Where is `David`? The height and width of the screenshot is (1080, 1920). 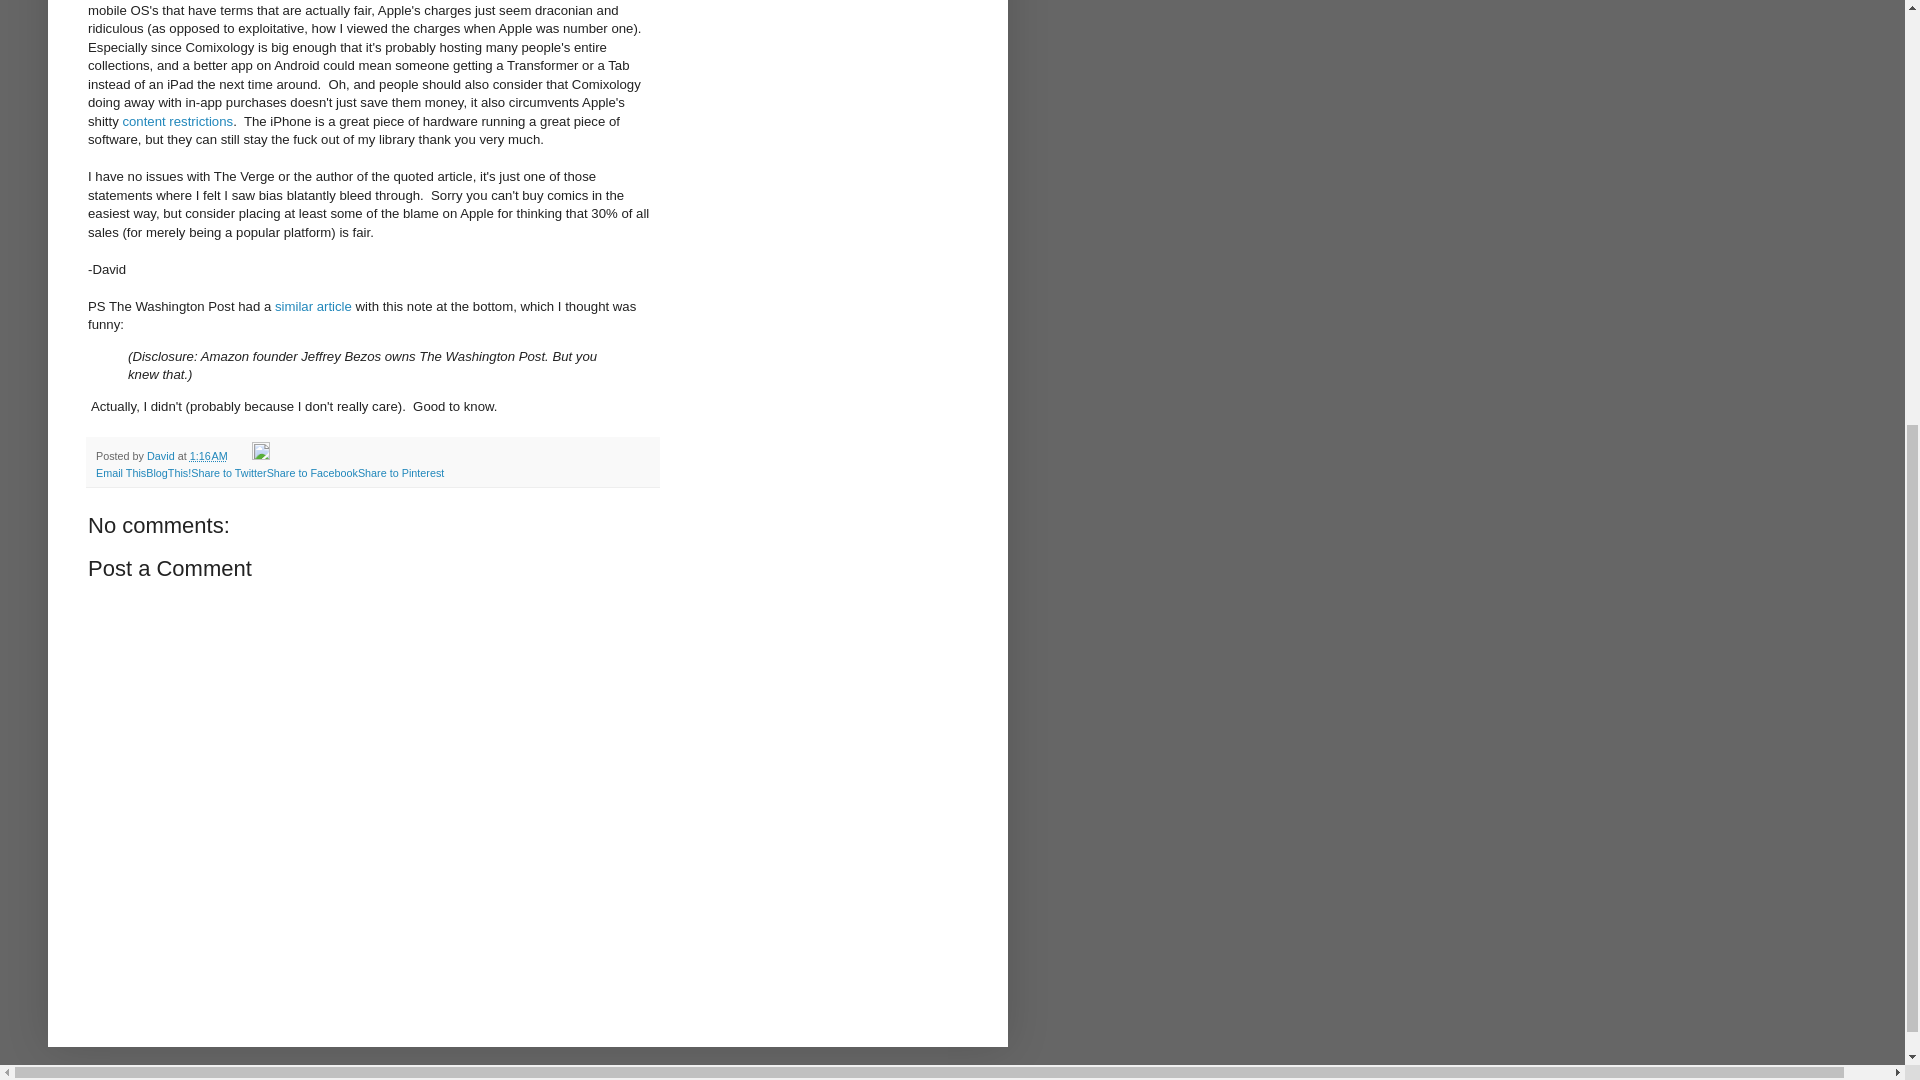
David is located at coordinates (162, 456).